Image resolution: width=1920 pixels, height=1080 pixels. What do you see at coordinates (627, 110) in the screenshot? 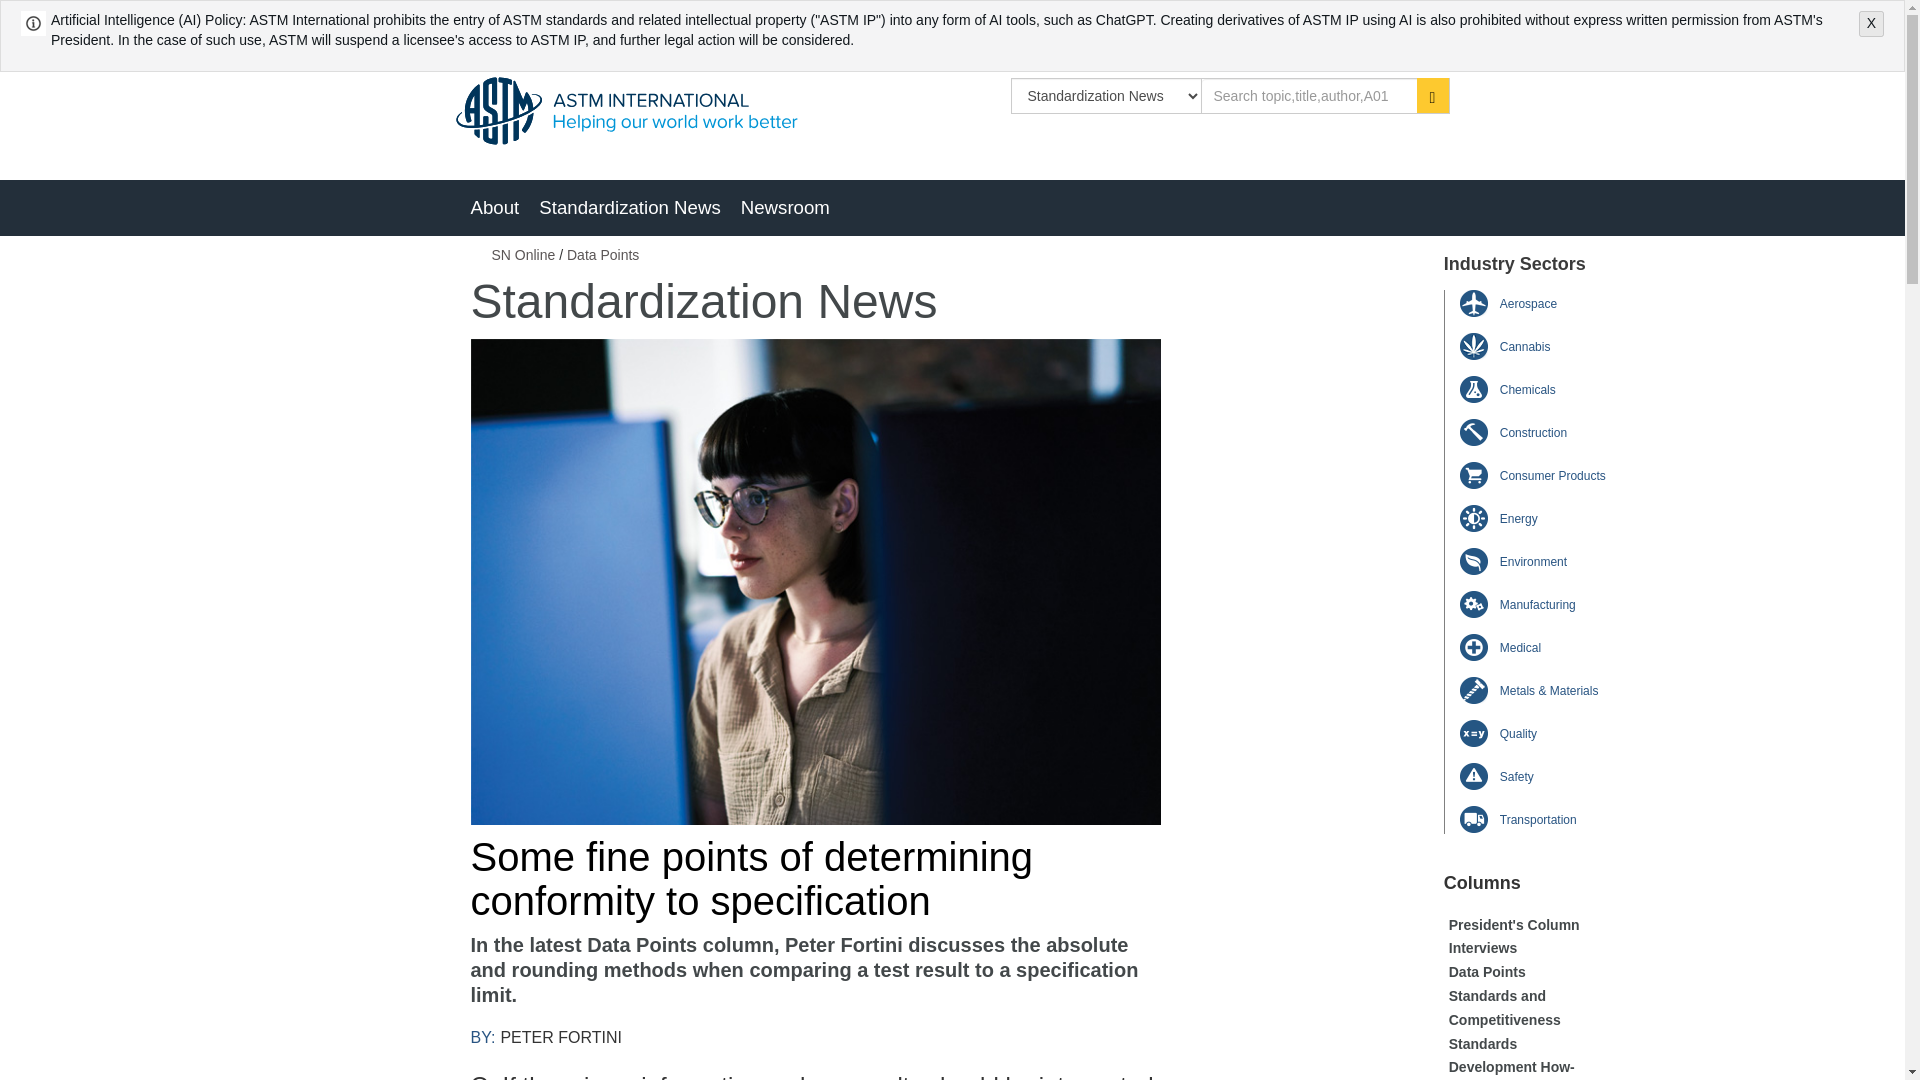
I see `Home` at bounding box center [627, 110].